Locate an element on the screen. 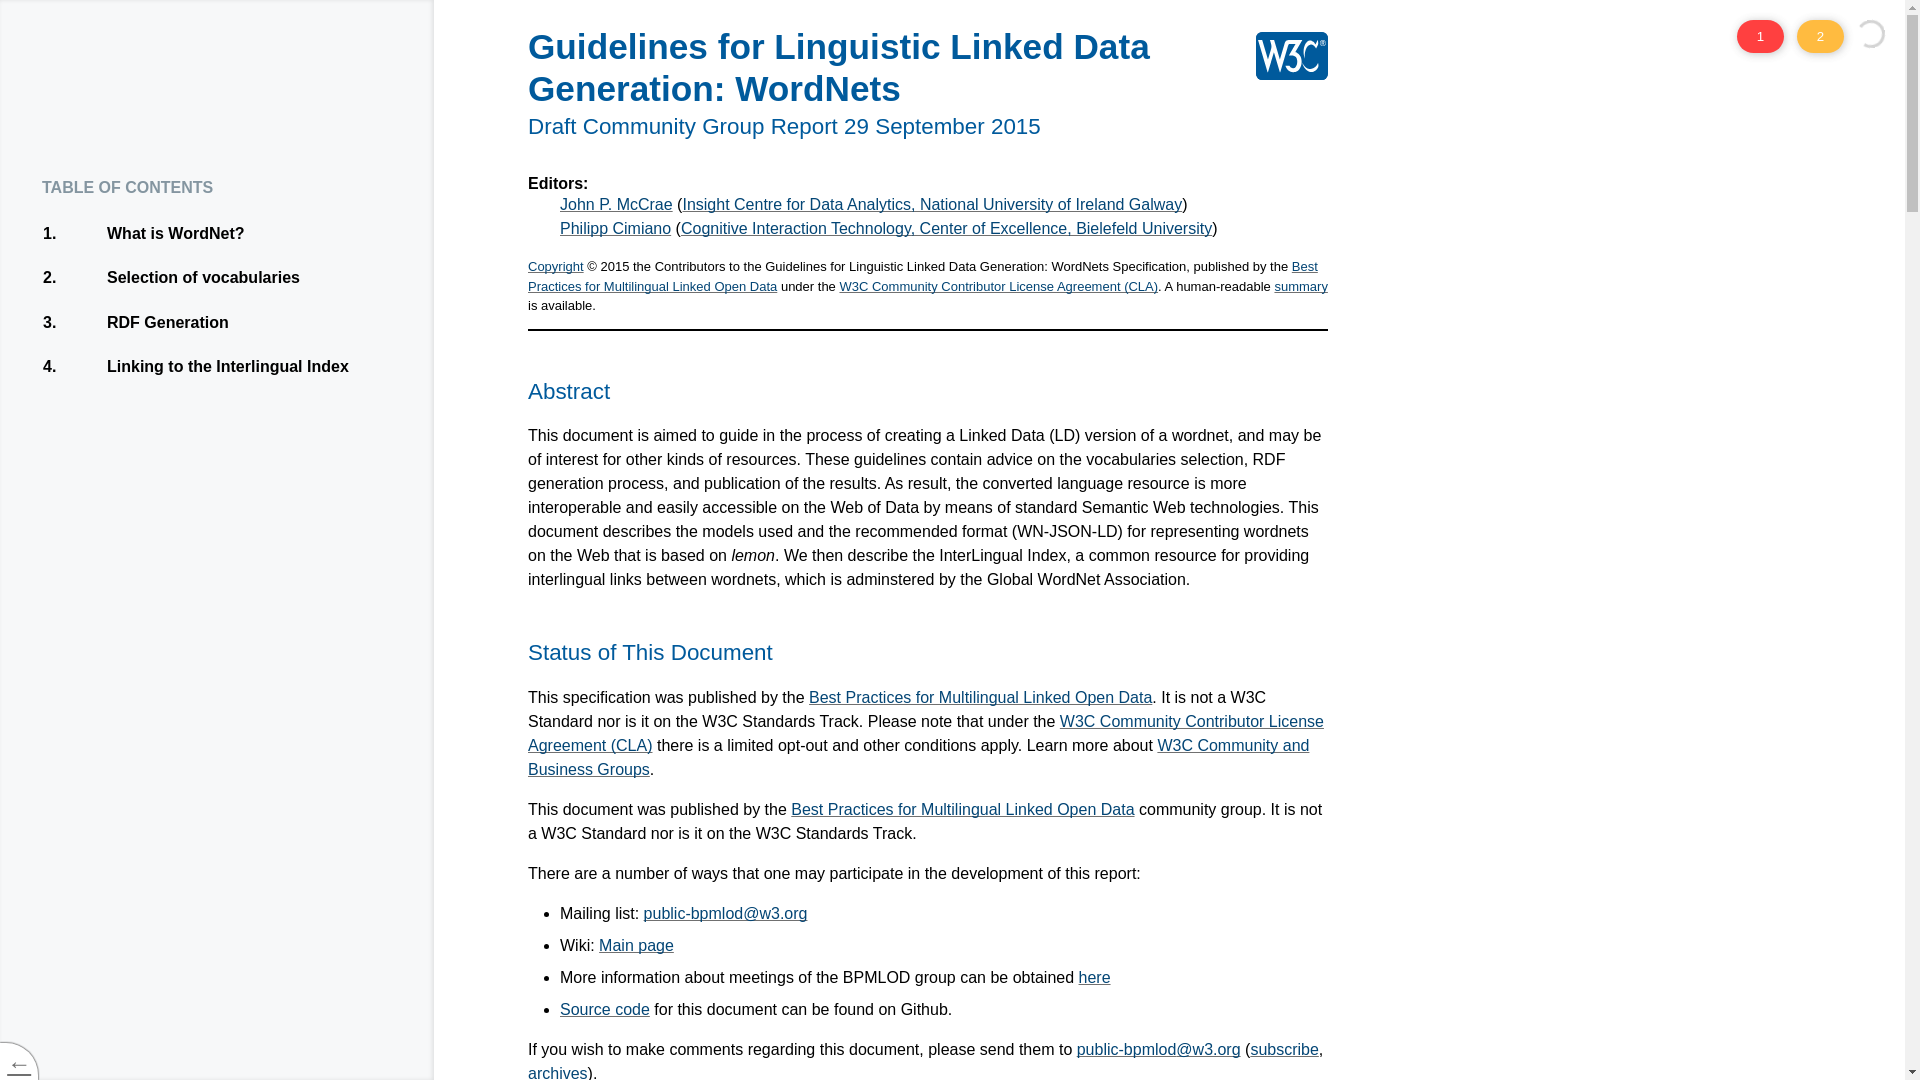 The height and width of the screenshot is (1080, 1920). Best Practices for Multilingual Linked Open Data is located at coordinates (262, 278).